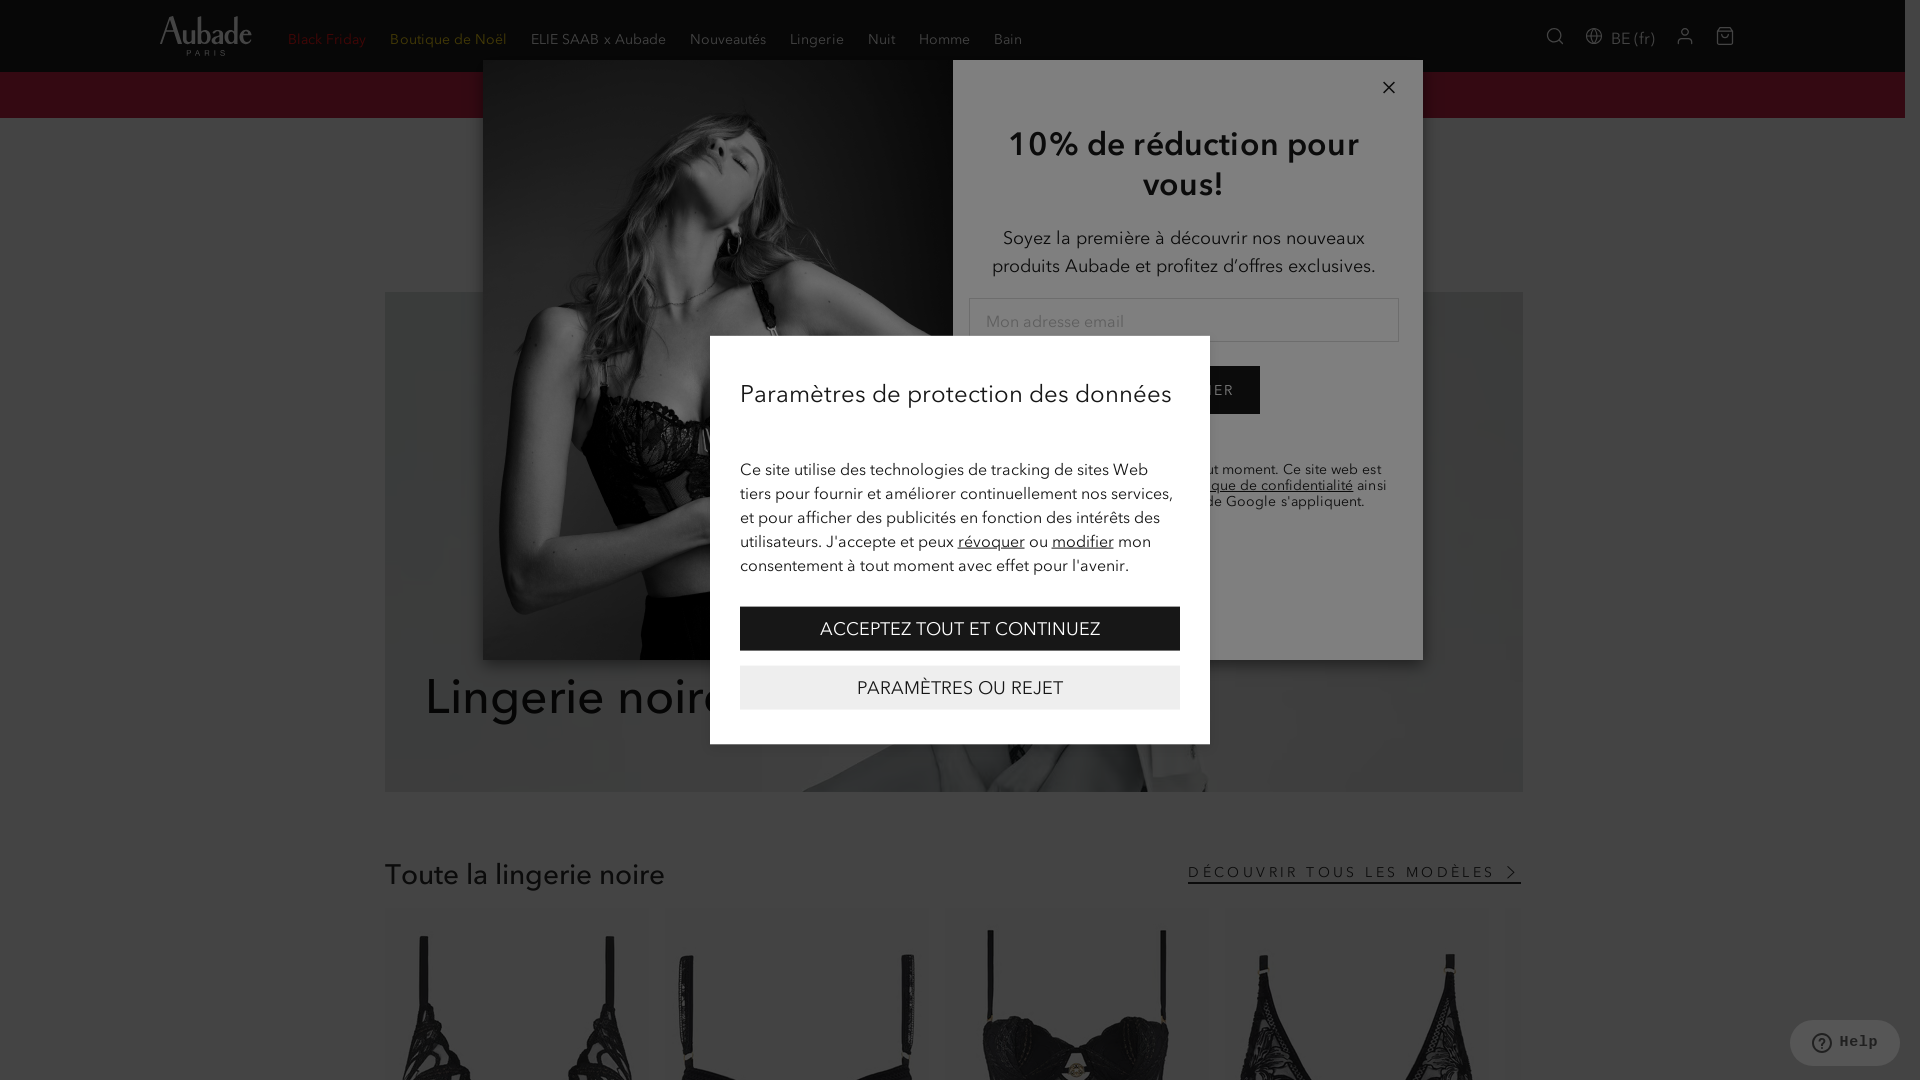 The image size is (1920, 1080). Describe the element at coordinates (944, 36) in the screenshot. I see `Homme` at that location.